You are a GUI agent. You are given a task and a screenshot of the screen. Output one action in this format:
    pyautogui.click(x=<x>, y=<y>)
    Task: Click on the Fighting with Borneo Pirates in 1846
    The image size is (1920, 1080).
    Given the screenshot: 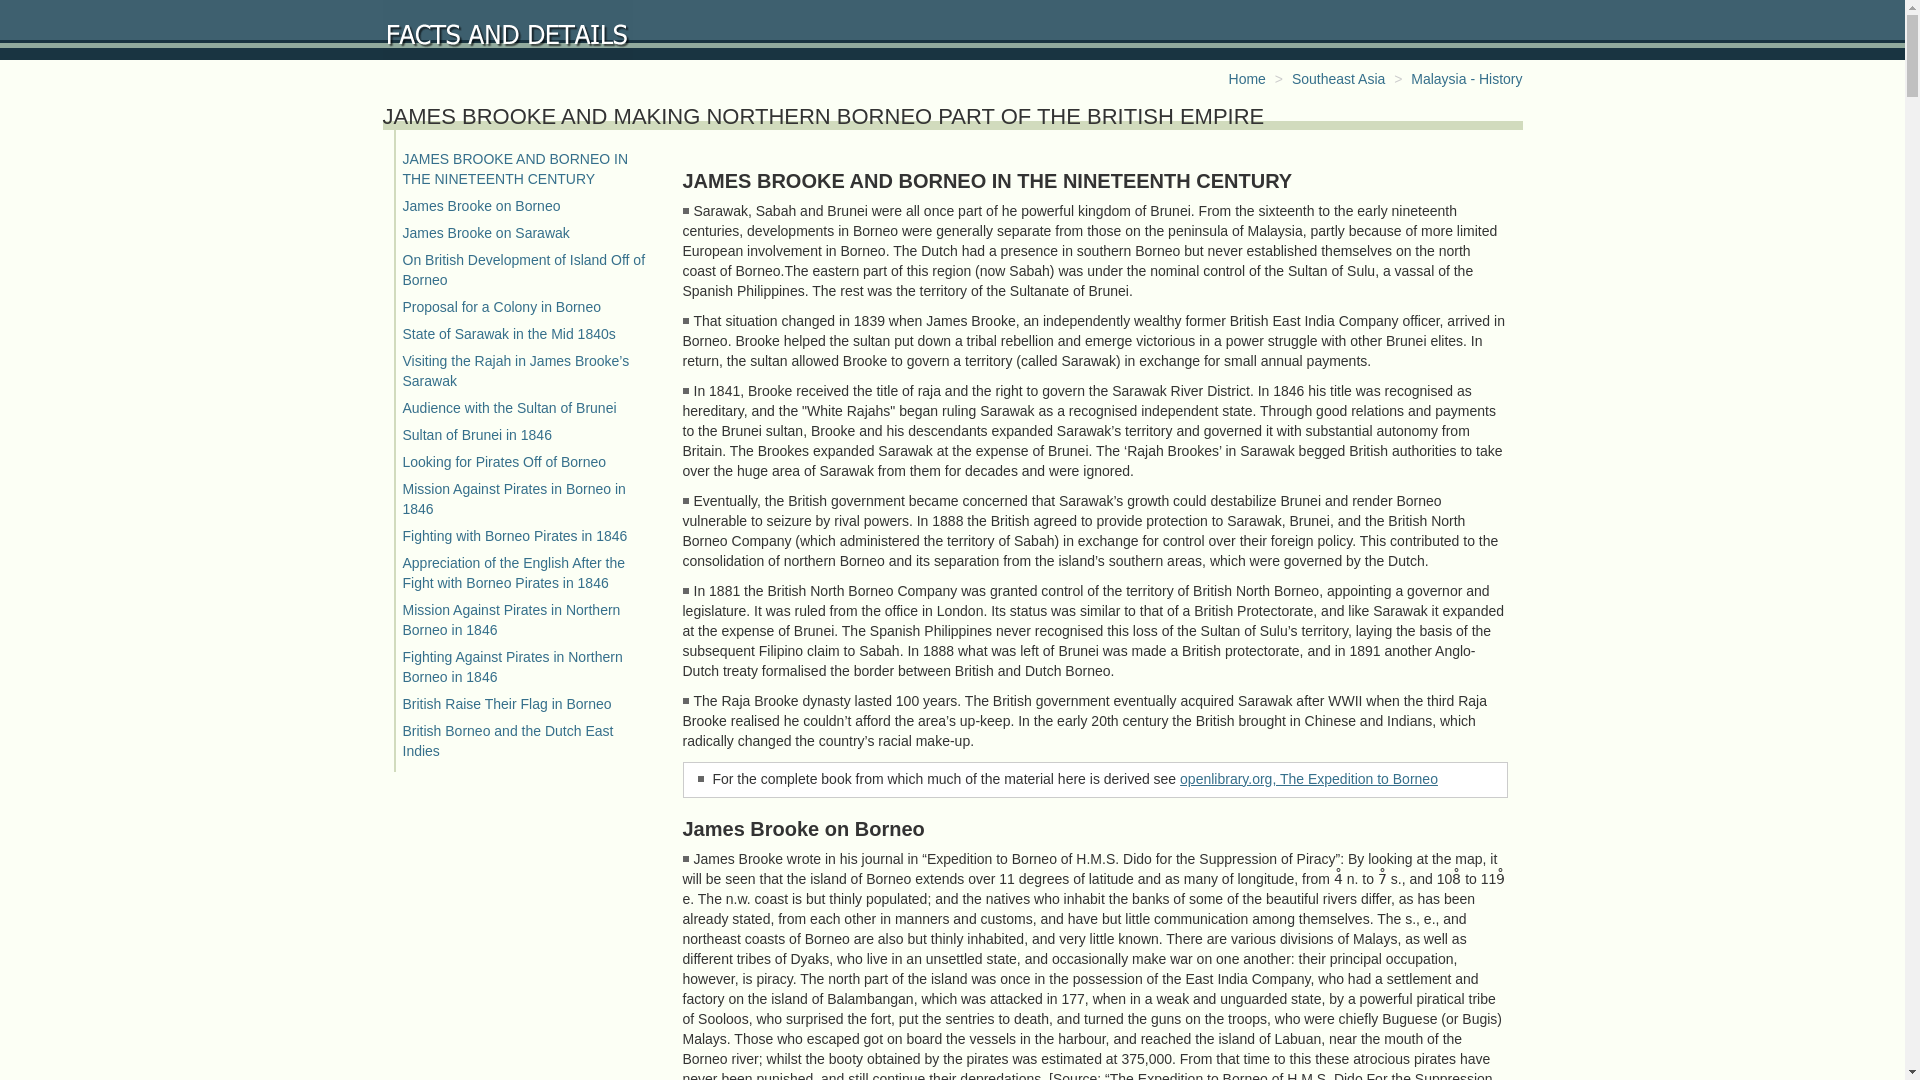 What is the action you would take?
    pyautogui.click(x=514, y=536)
    